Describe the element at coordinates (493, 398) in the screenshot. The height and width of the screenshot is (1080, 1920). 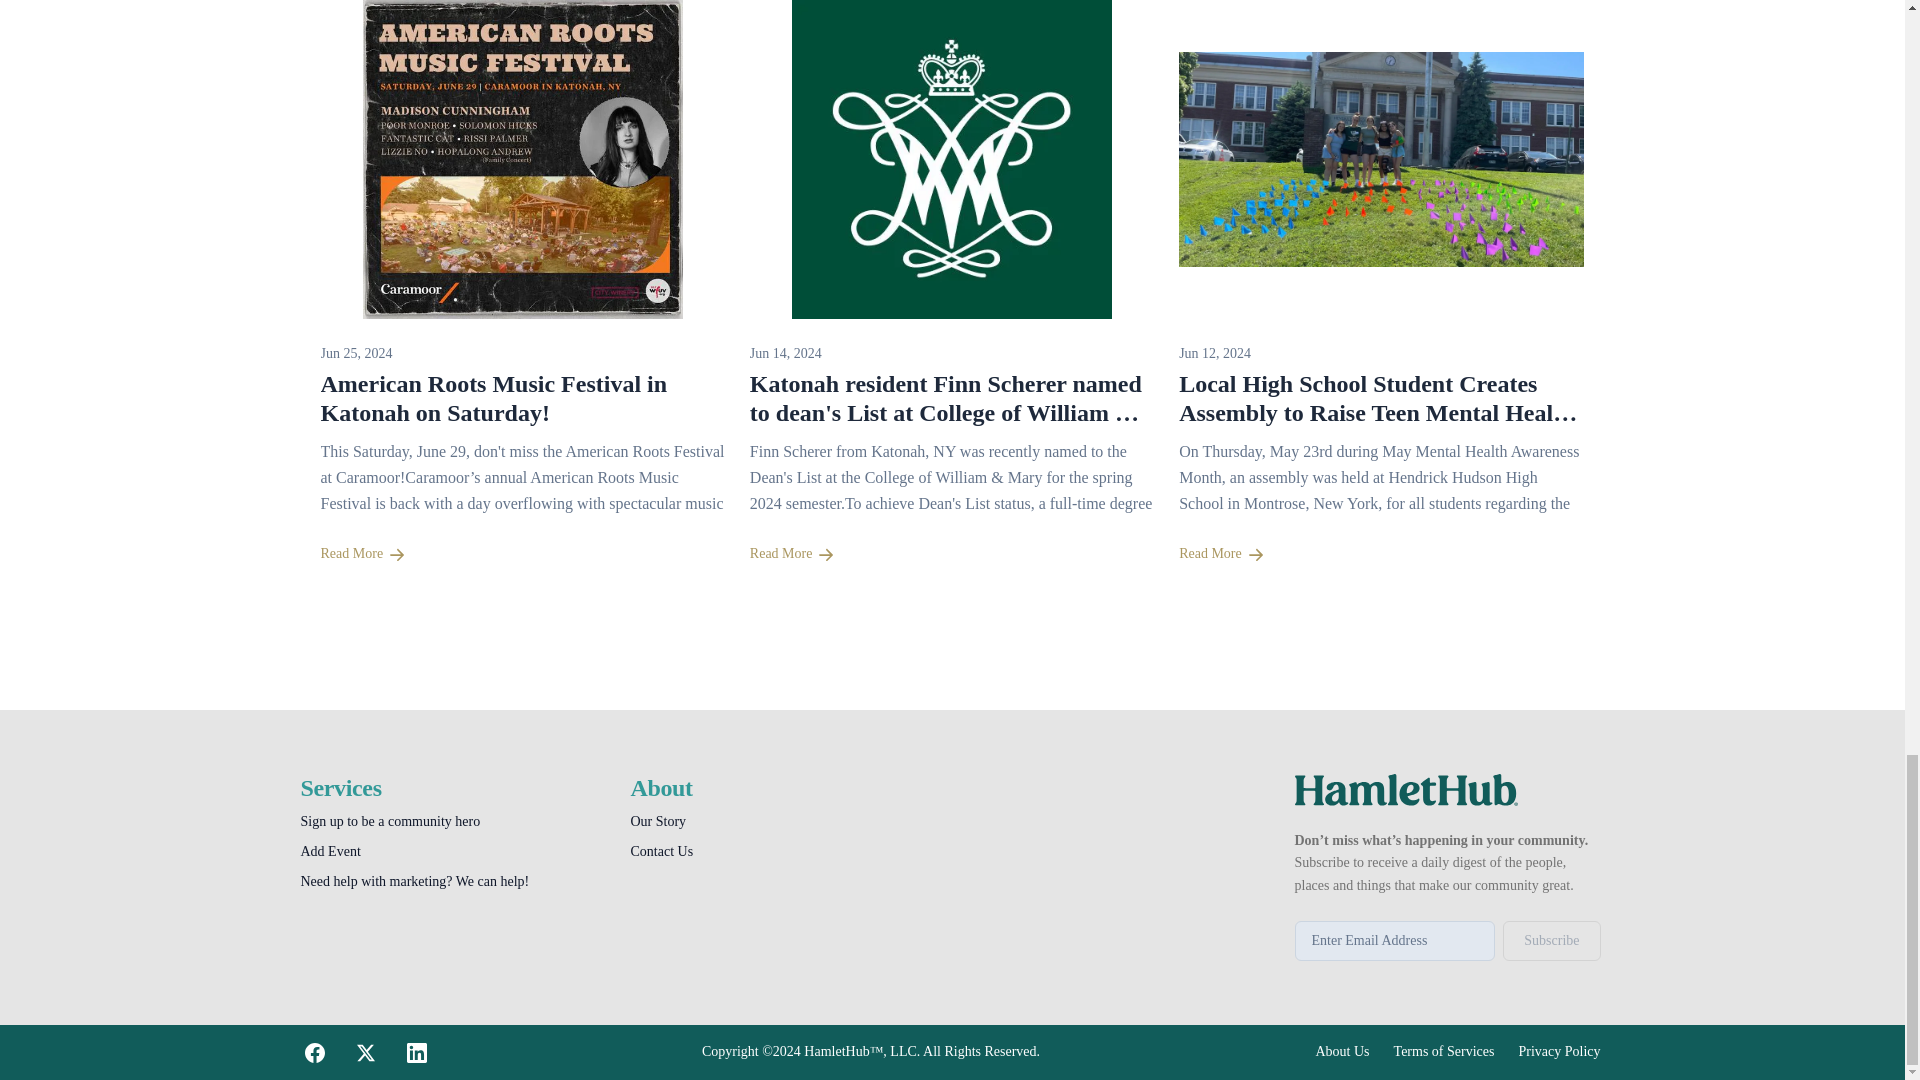
I see `American Roots Music Festival in Katonah on Saturday!` at that location.